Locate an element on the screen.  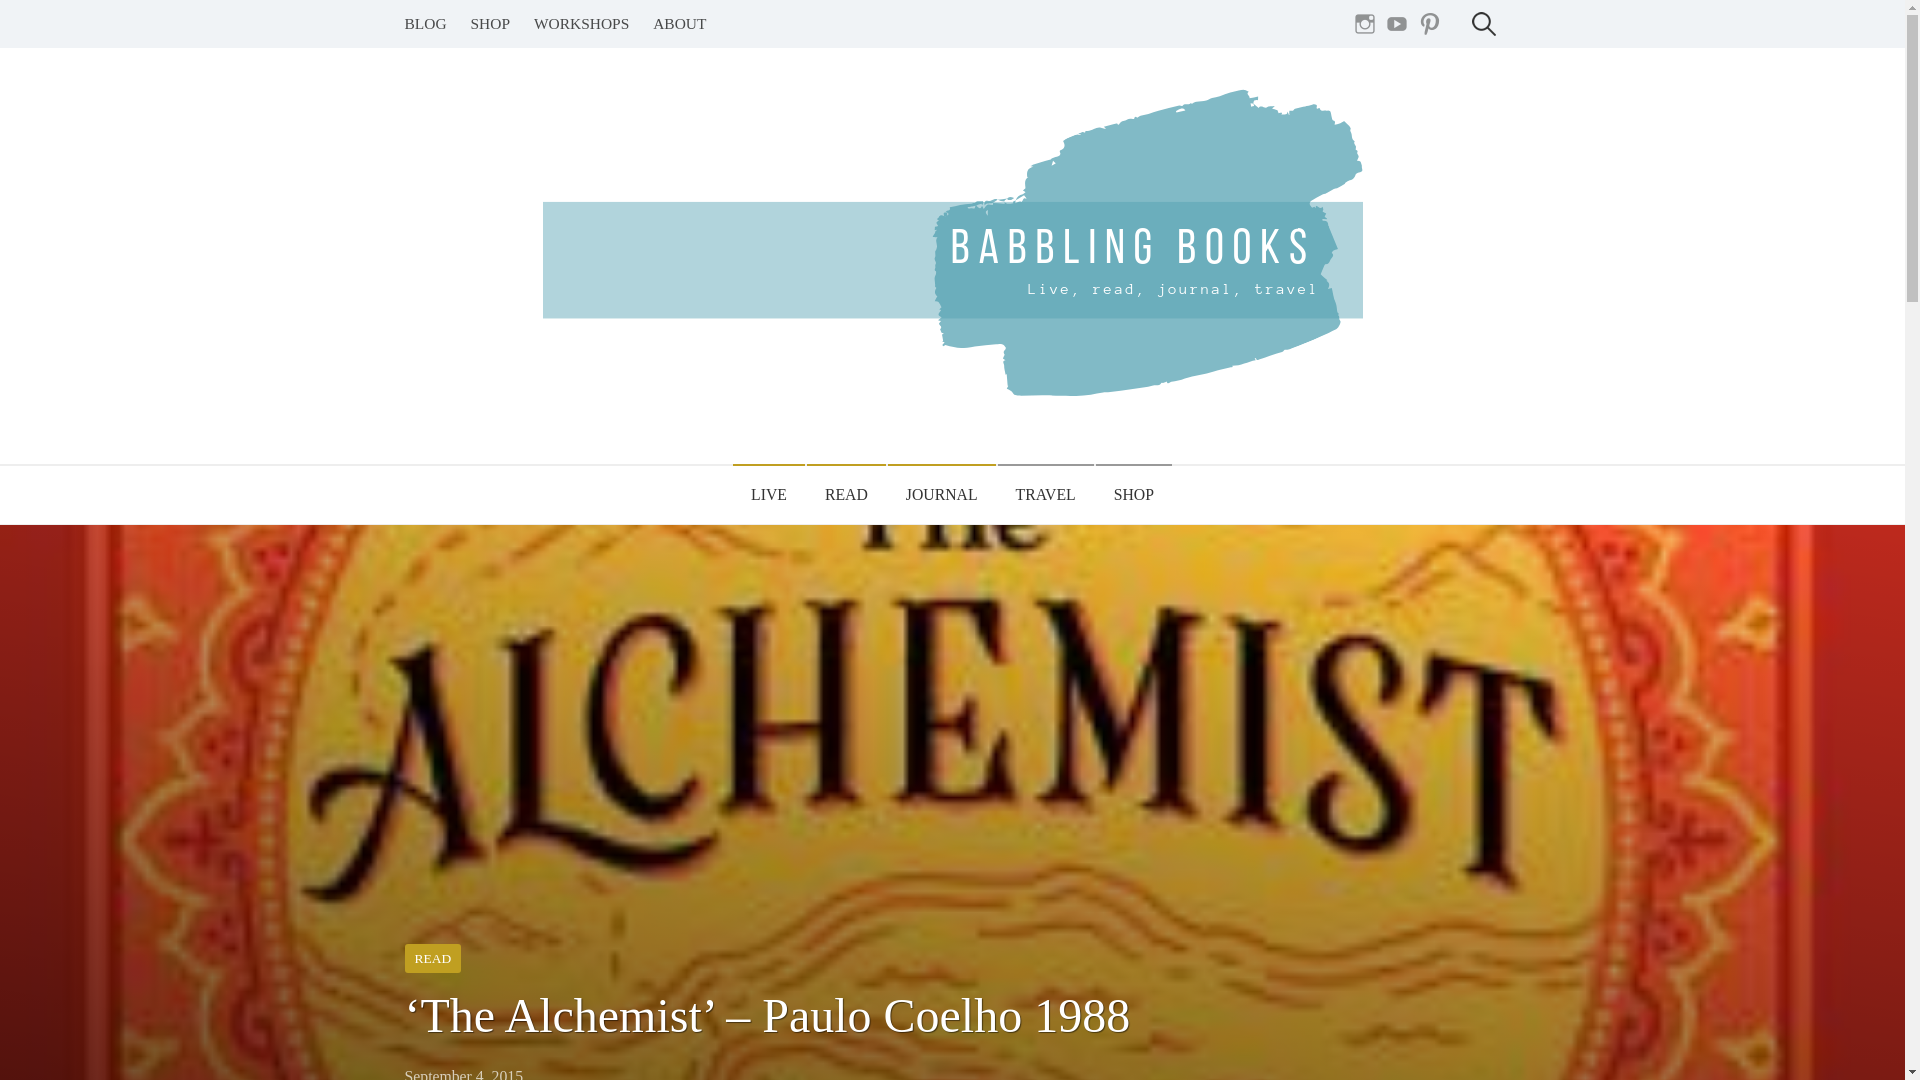
September 4, 2015 is located at coordinates (462, 1074).